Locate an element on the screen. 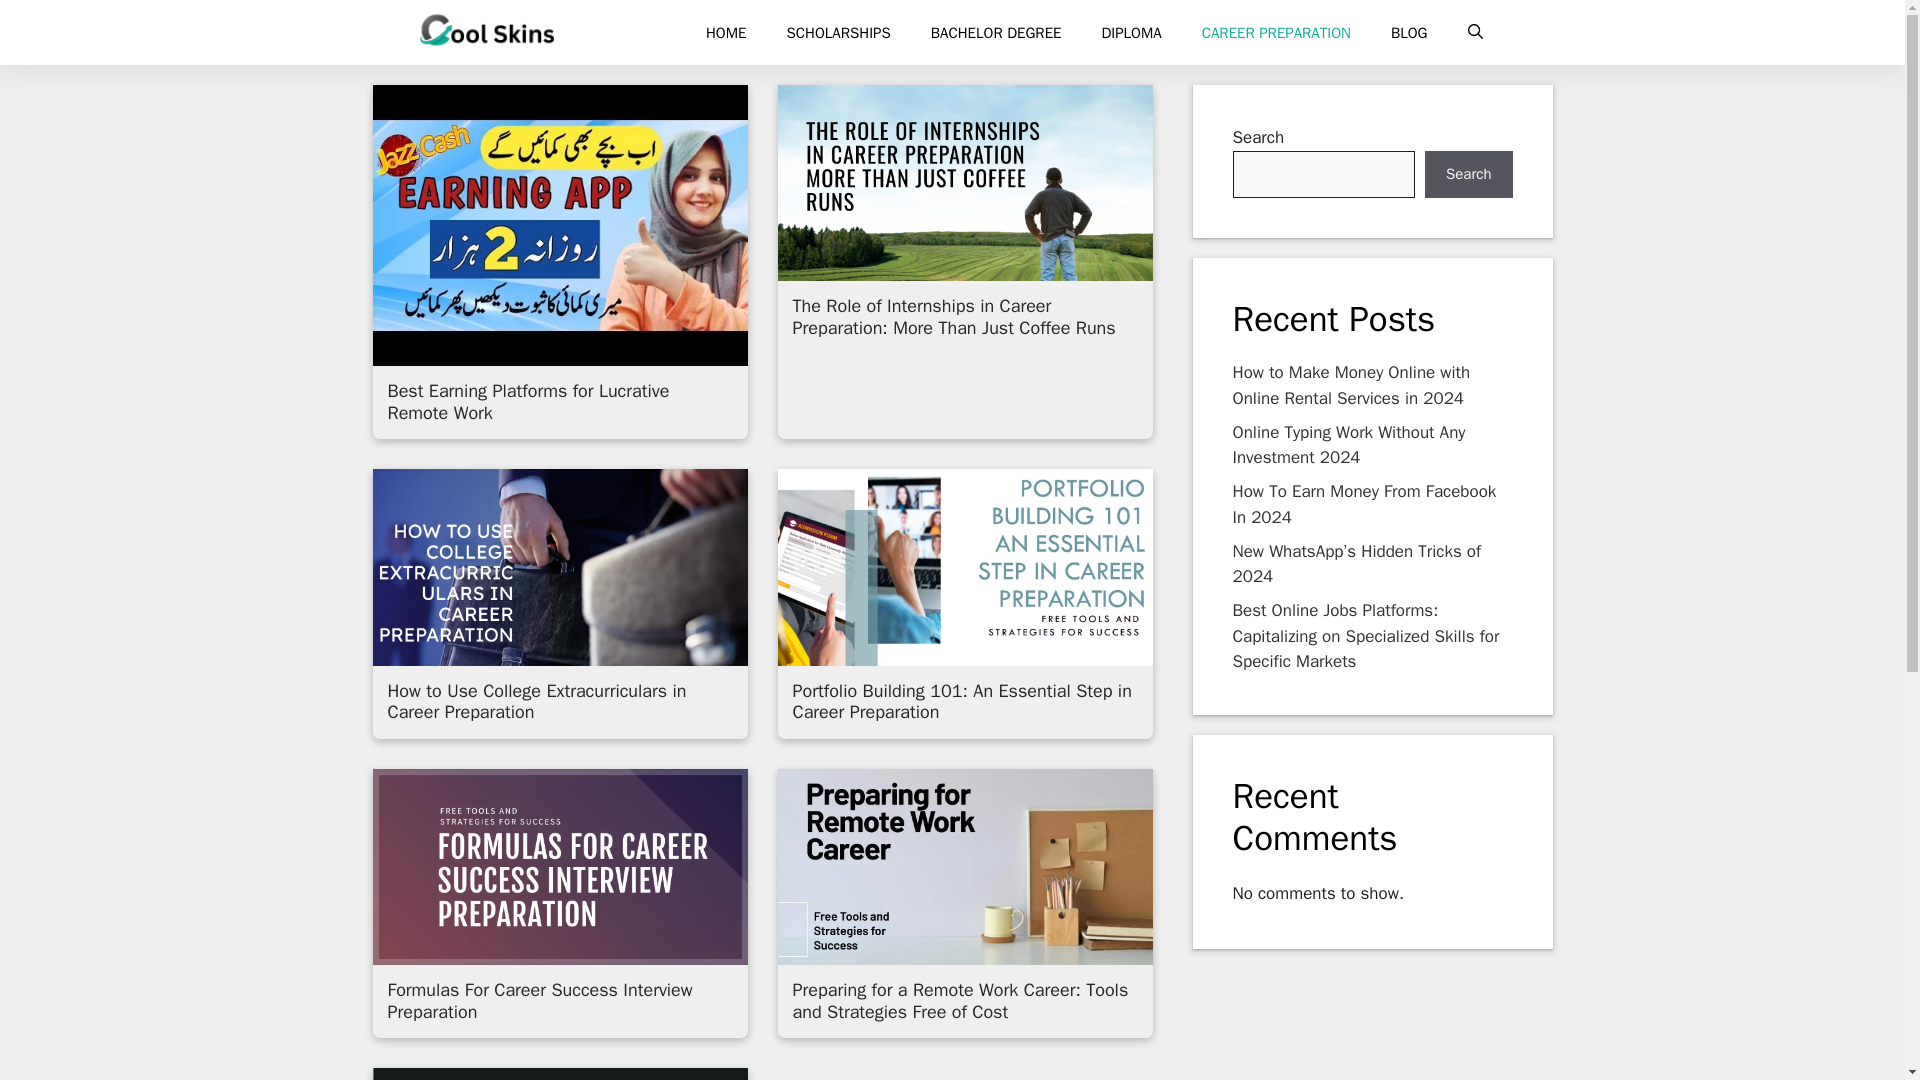  How to Make Money Online with Online Rental Services in 2024 is located at coordinates (1351, 385).